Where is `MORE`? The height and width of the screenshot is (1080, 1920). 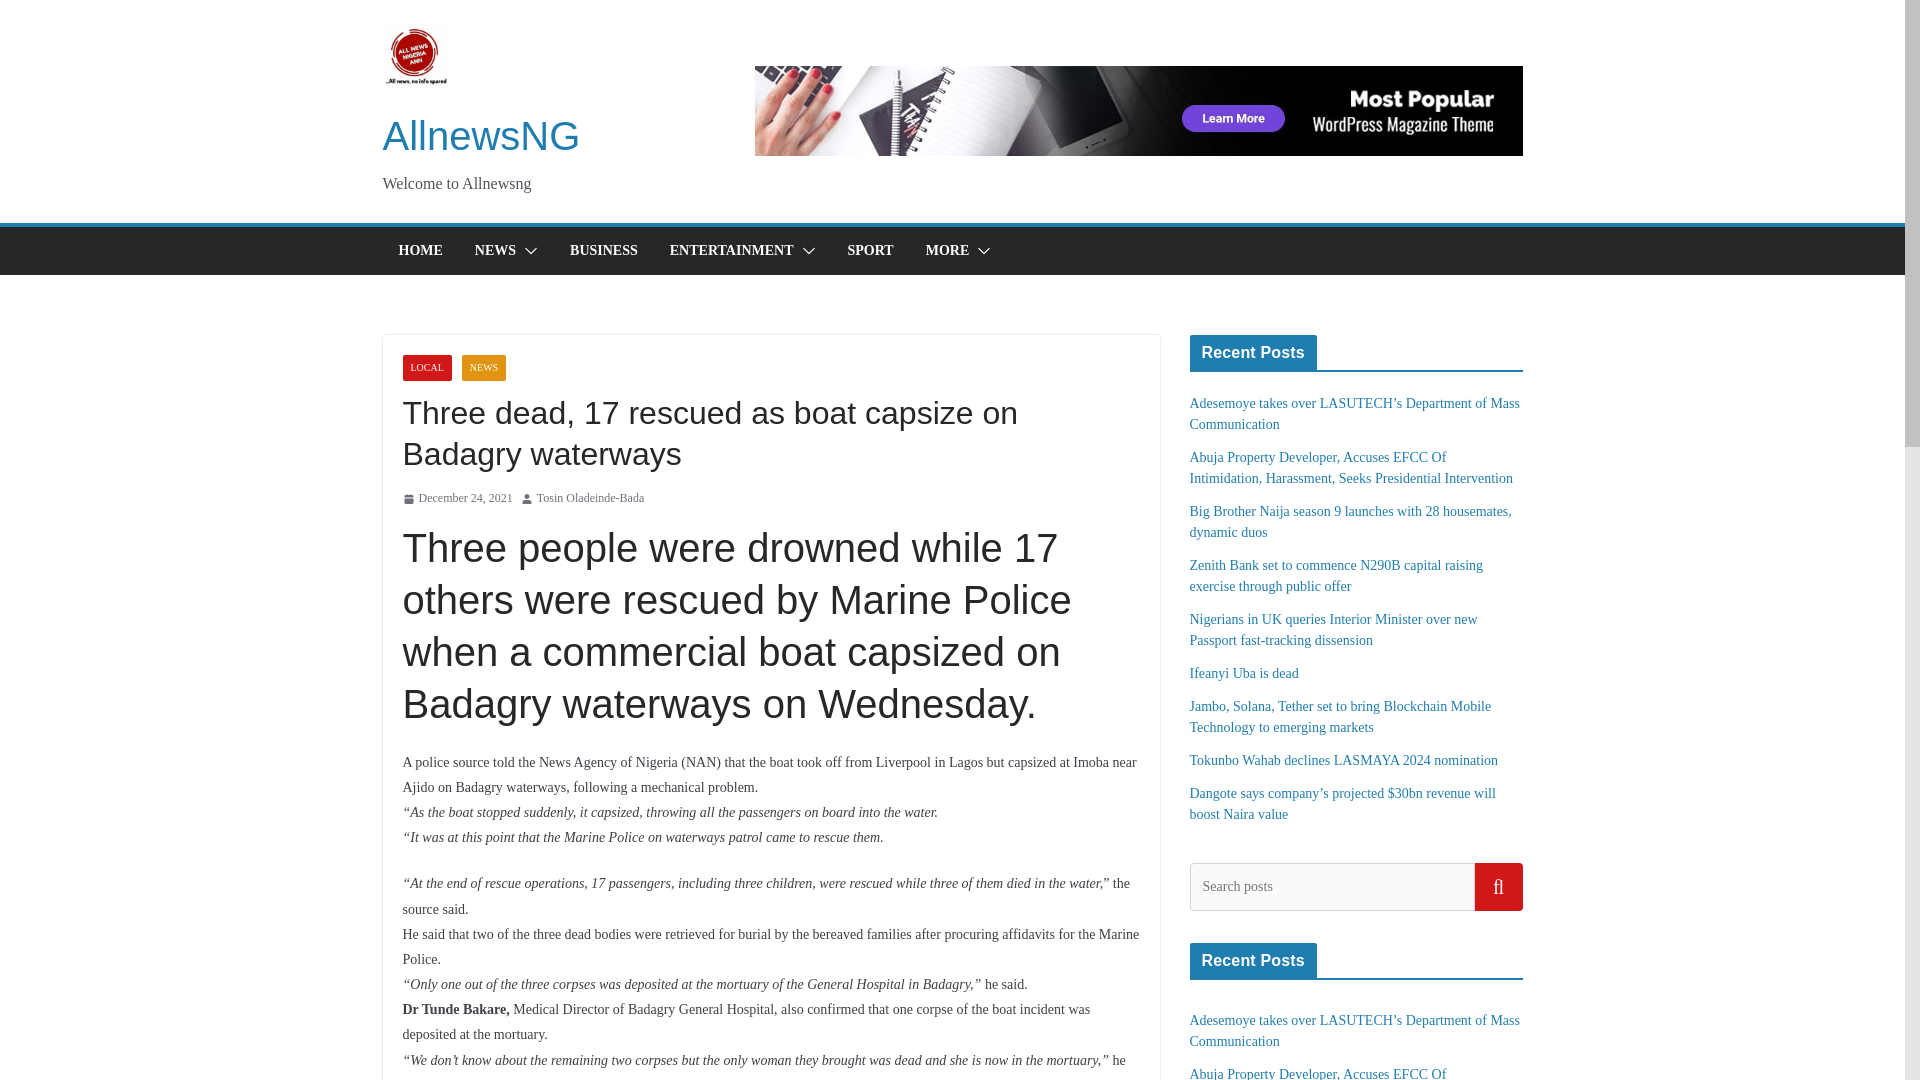
MORE is located at coordinates (947, 250).